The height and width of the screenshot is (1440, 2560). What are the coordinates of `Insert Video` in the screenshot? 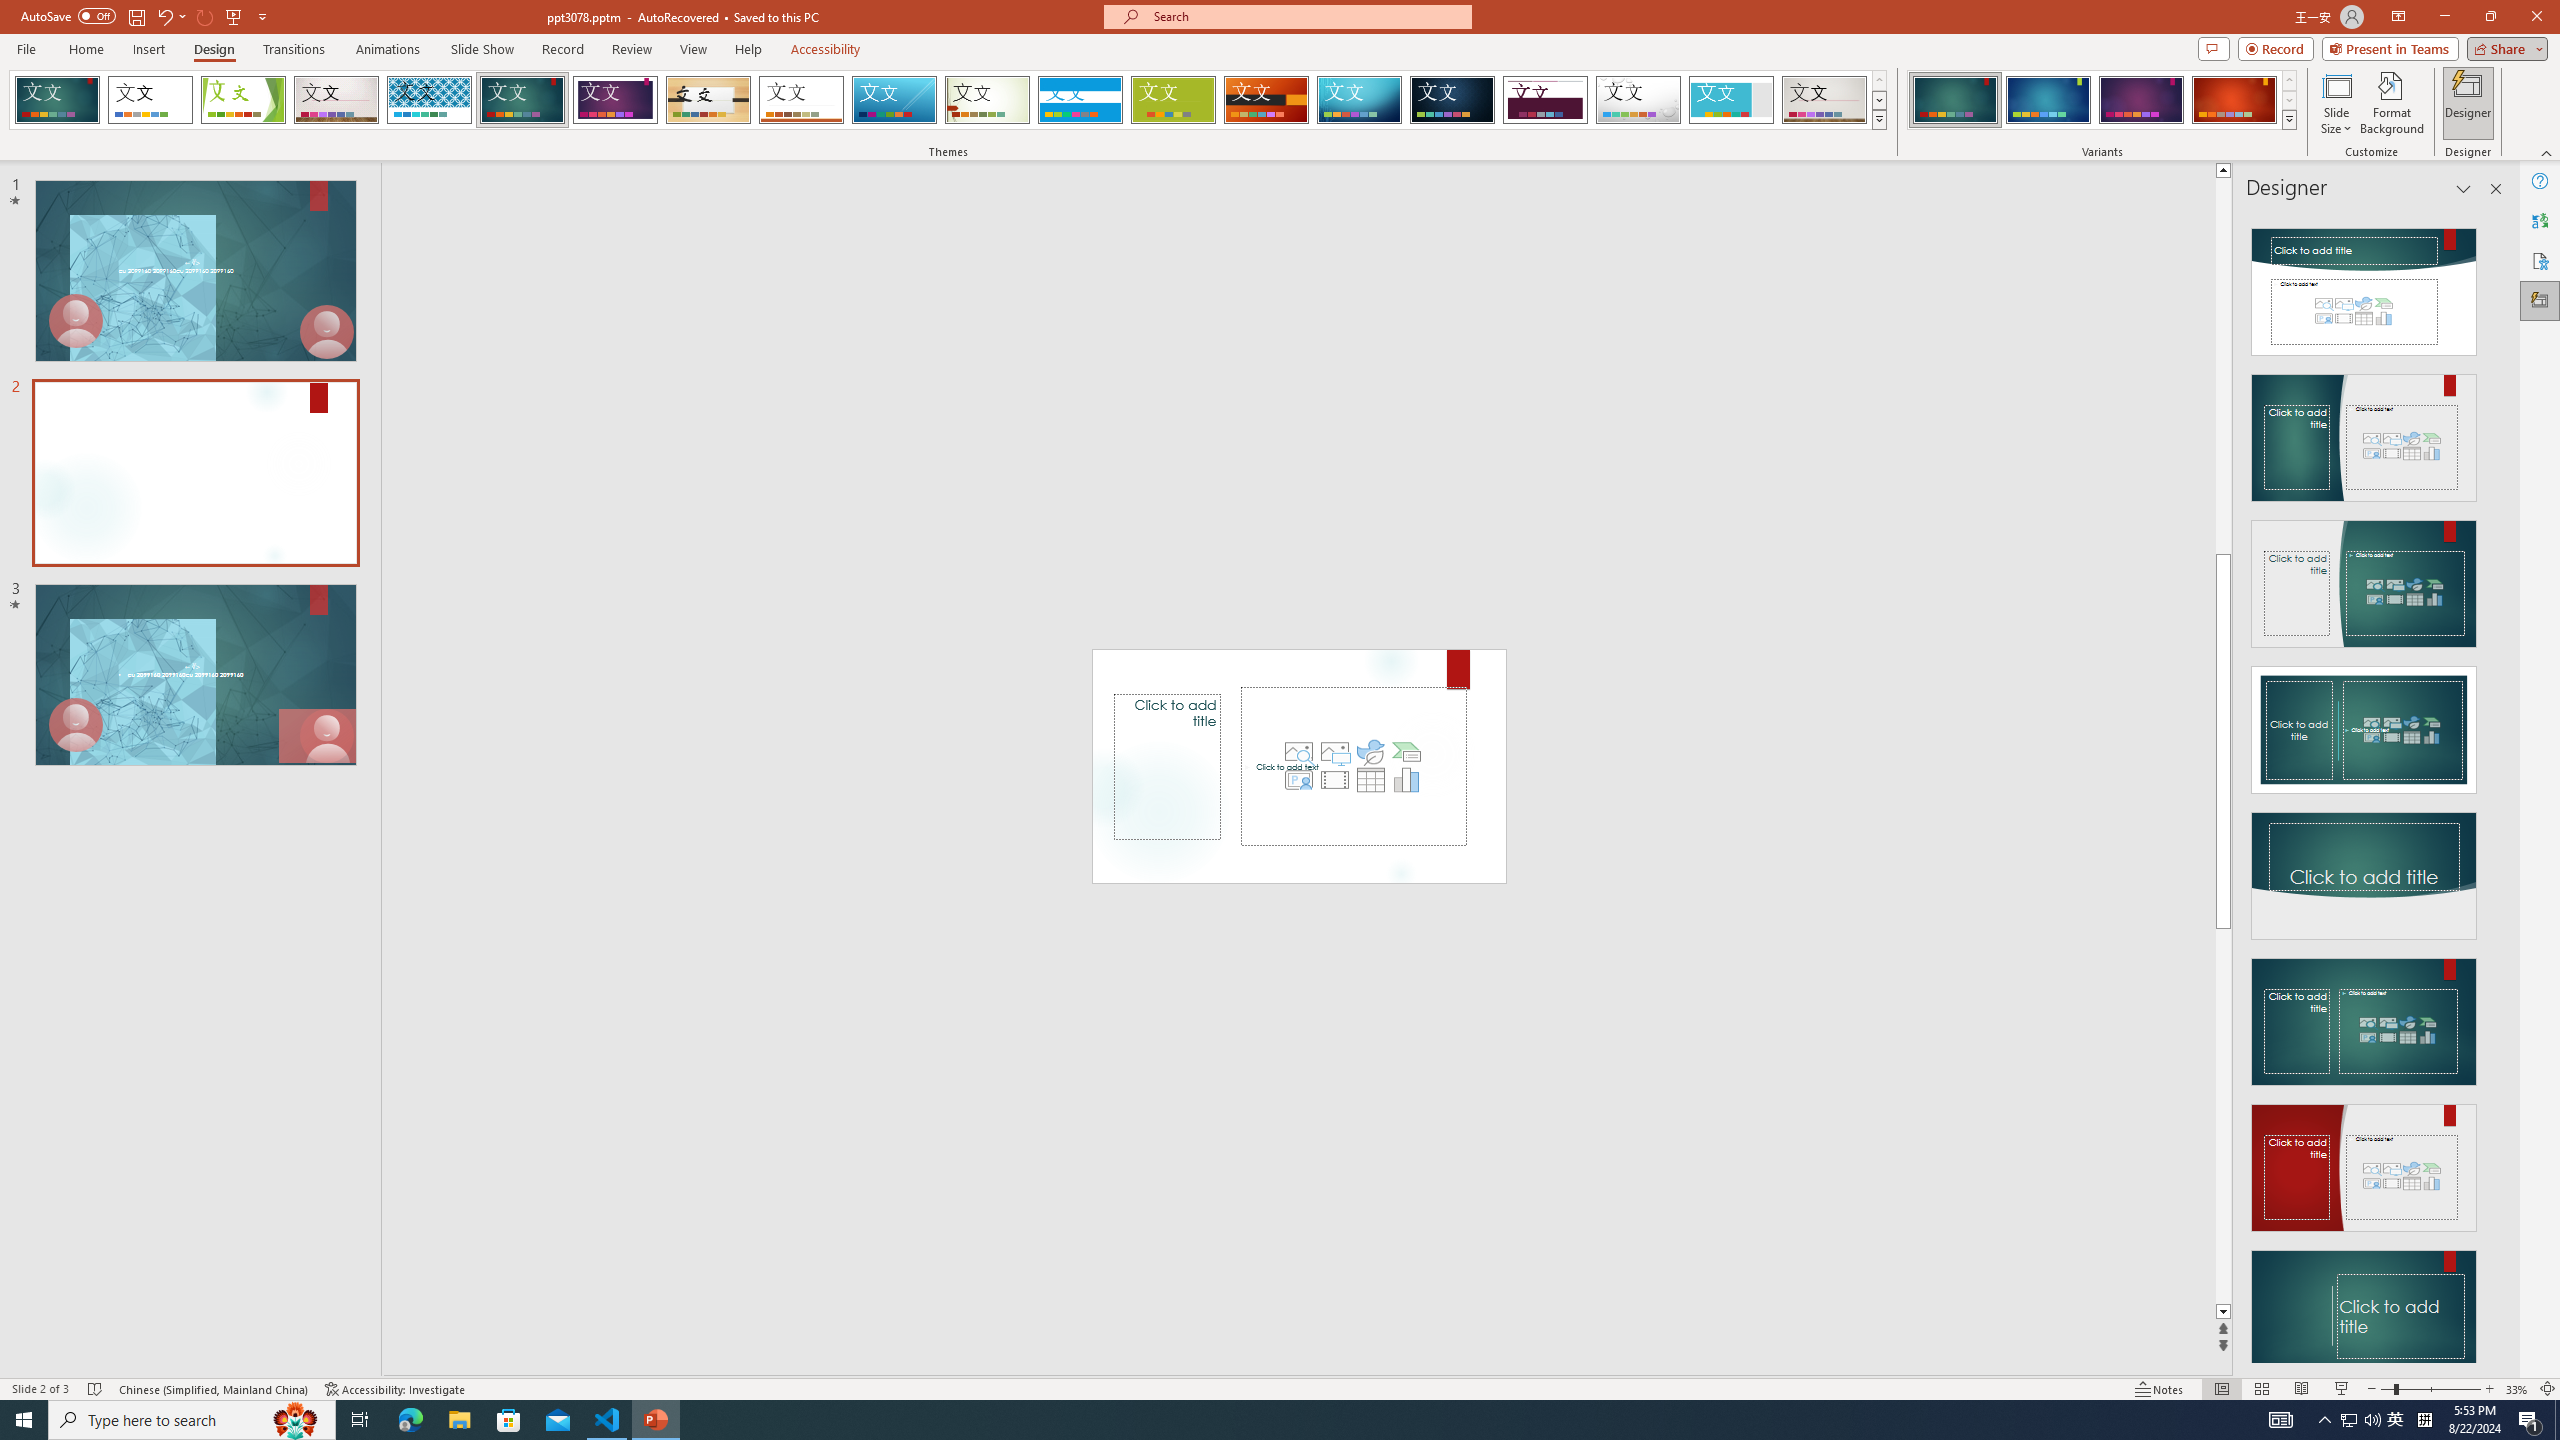 It's located at (1334, 780).